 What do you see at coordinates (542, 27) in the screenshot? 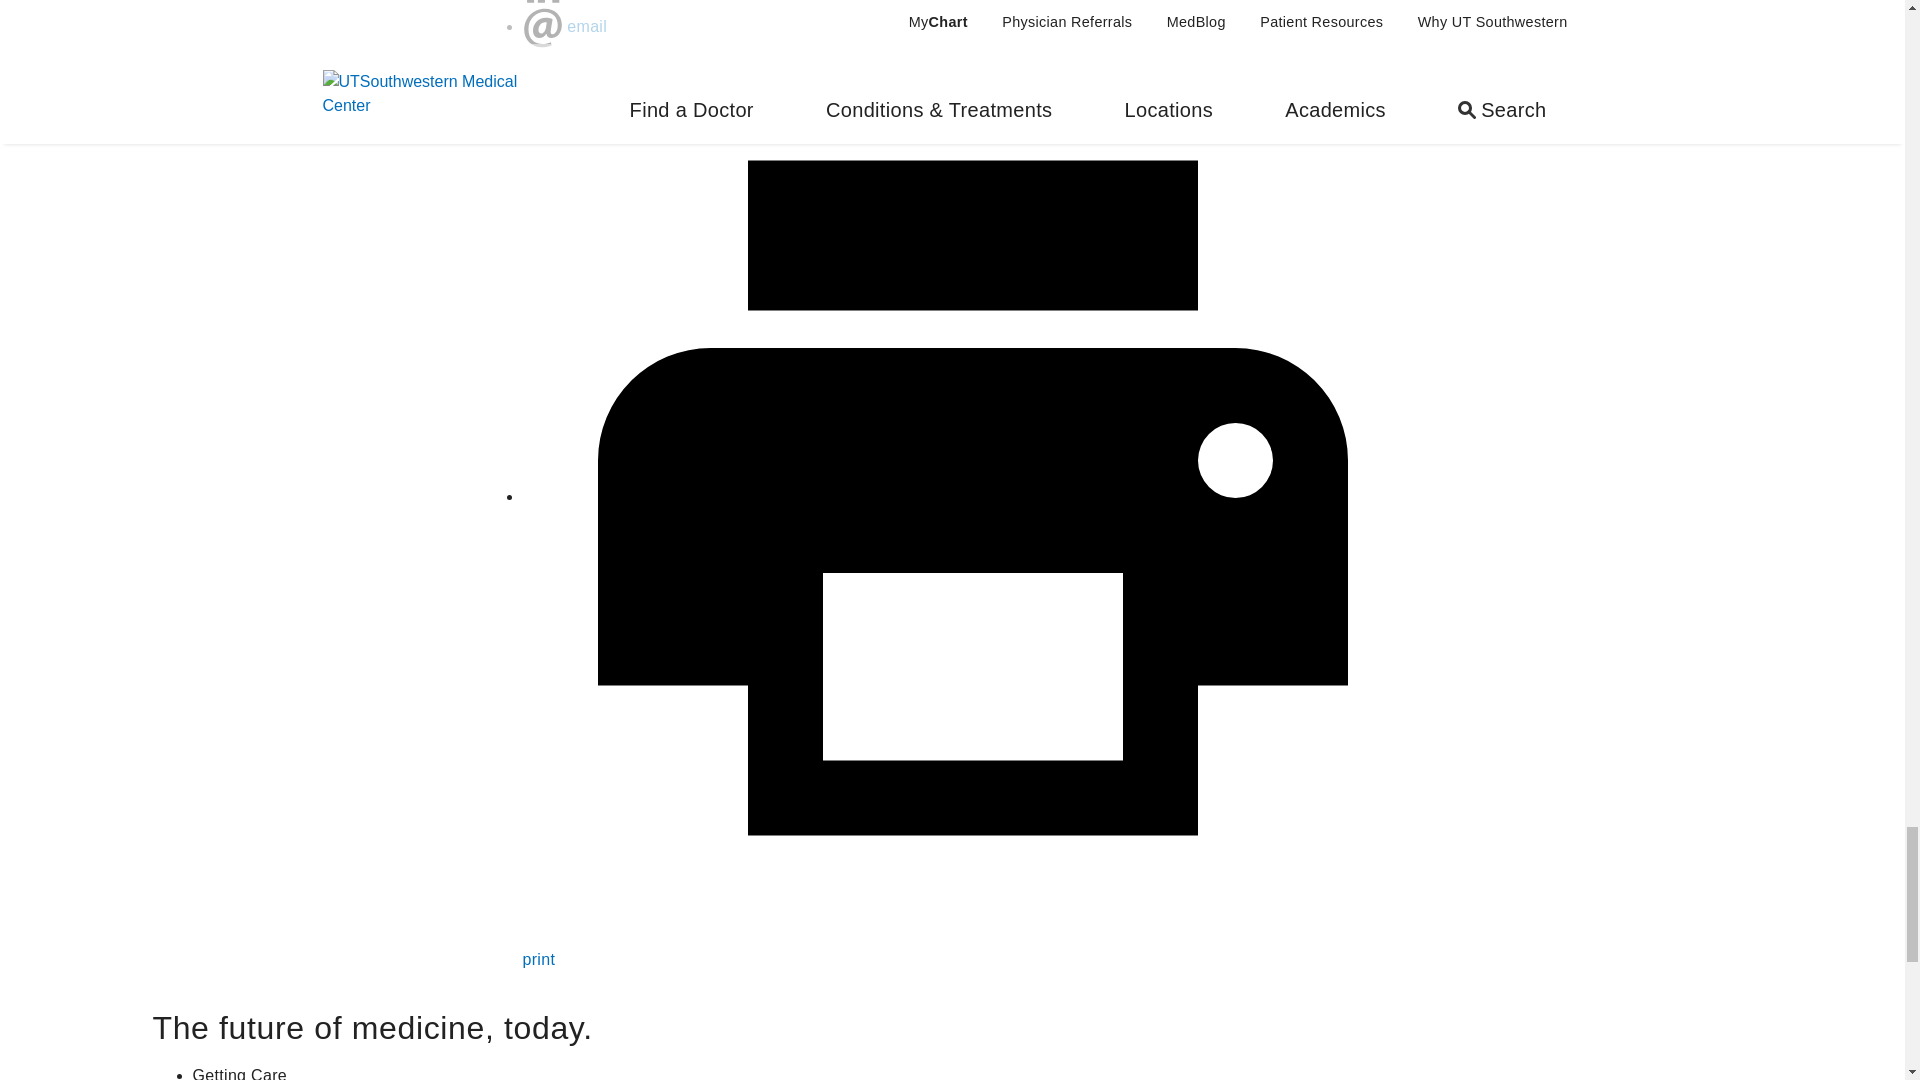
I see `Share via Email` at bounding box center [542, 27].